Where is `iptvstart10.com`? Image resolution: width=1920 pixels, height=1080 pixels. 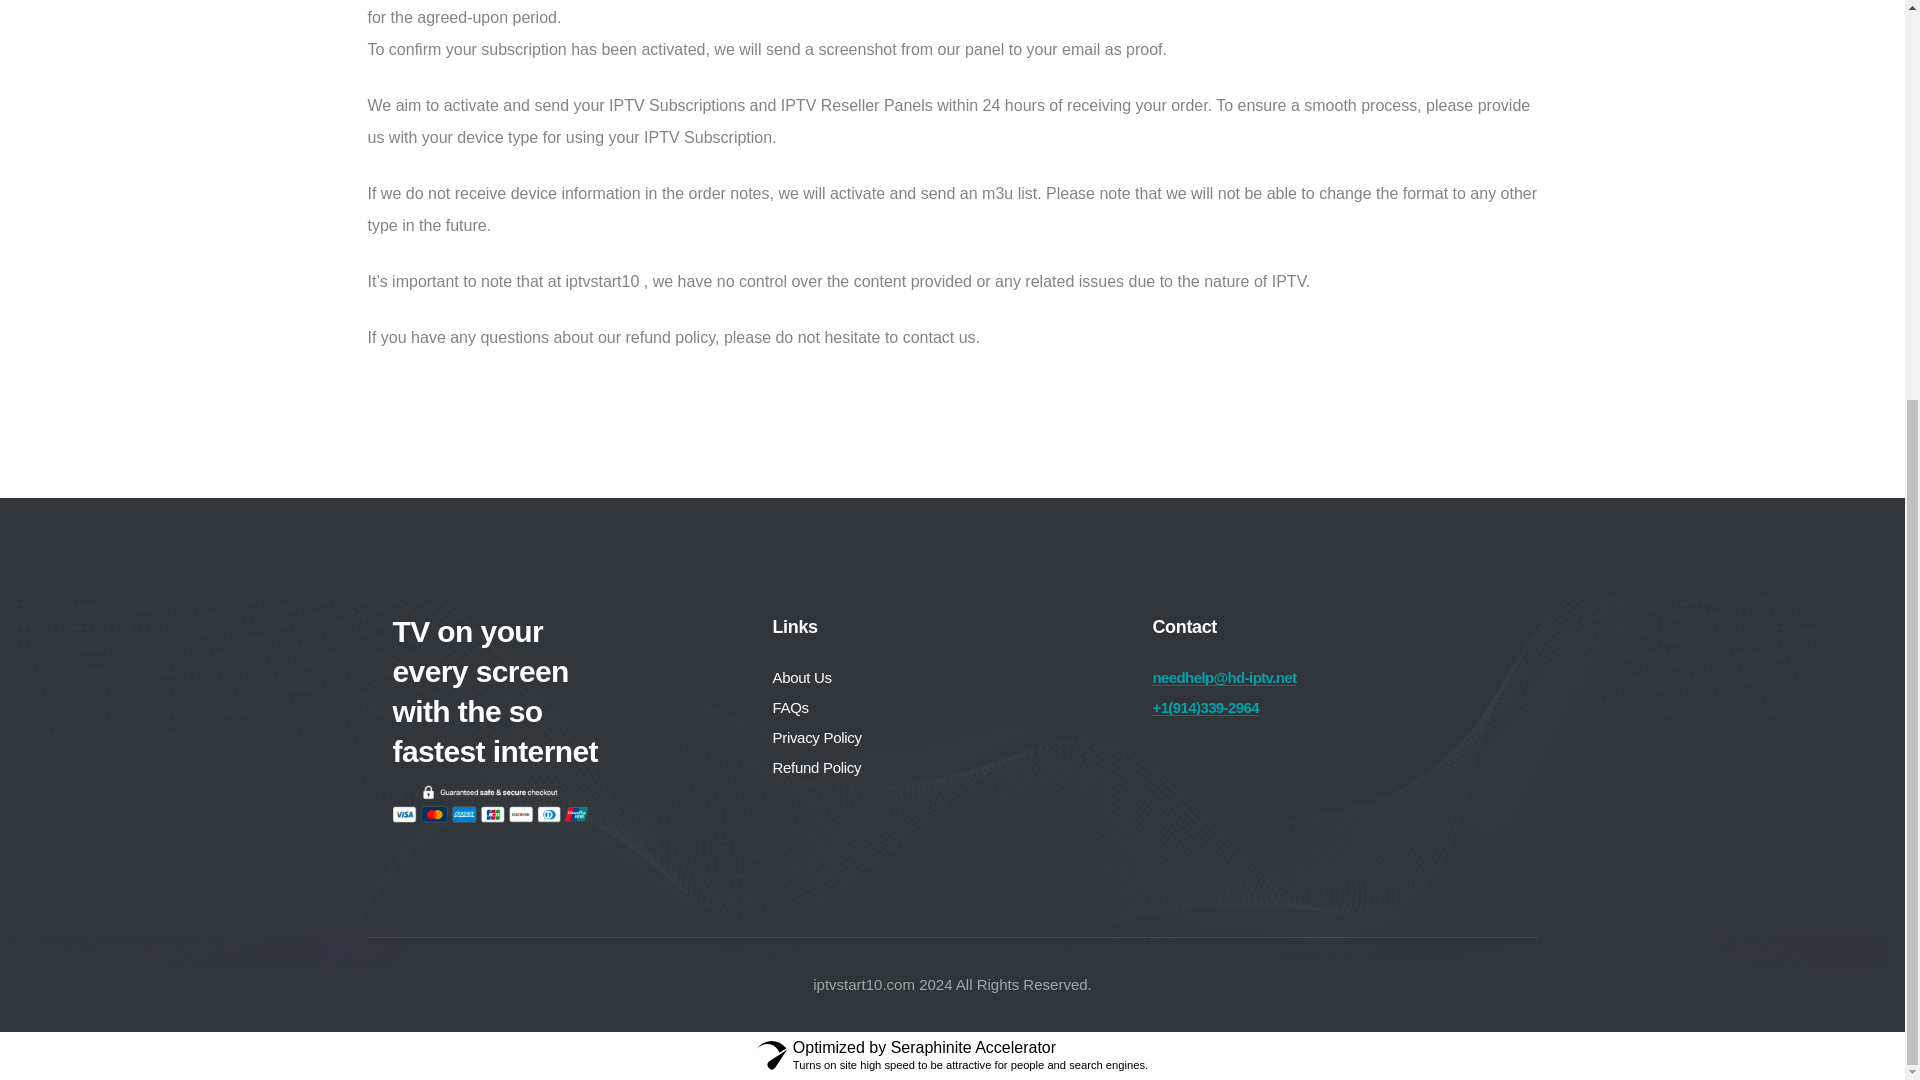 iptvstart10.com is located at coordinates (864, 984).